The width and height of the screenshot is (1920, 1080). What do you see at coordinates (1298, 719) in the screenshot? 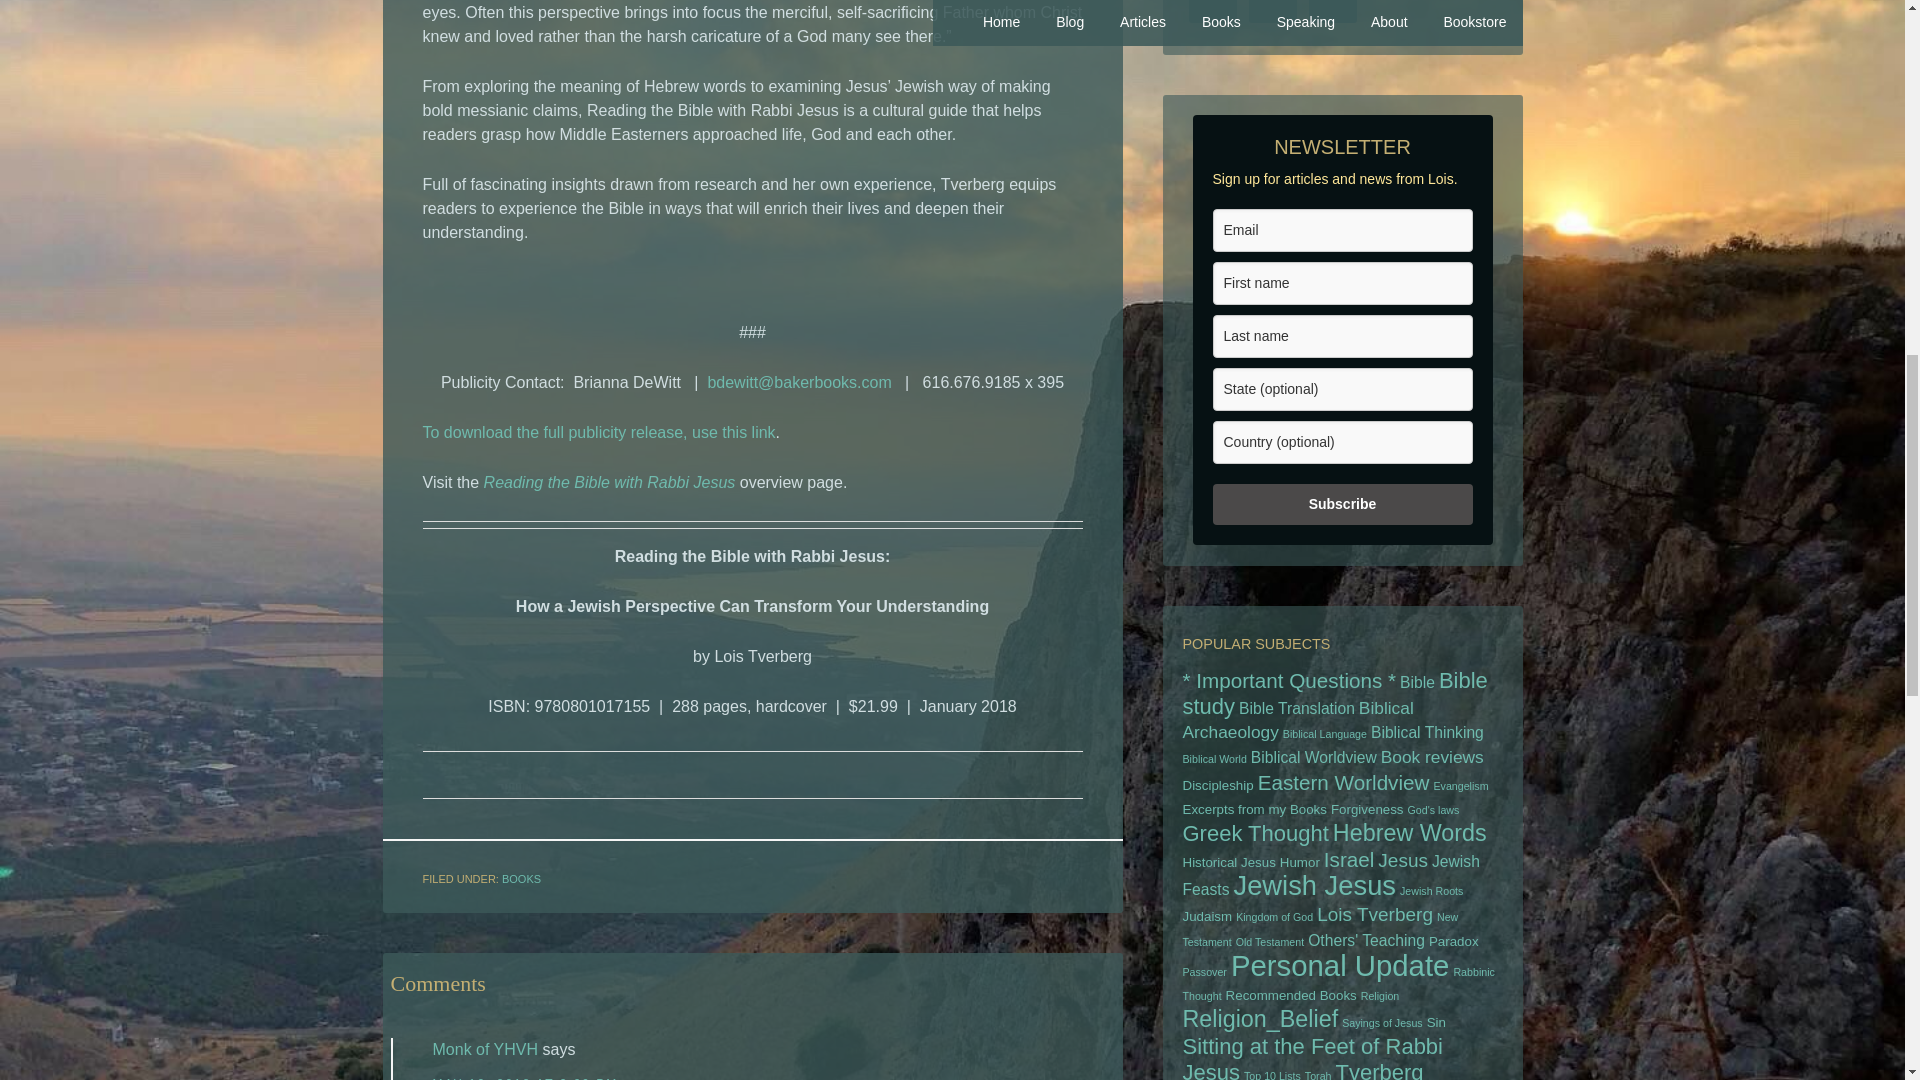
I see `Biblical Archaeology` at bounding box center [1298, 719].